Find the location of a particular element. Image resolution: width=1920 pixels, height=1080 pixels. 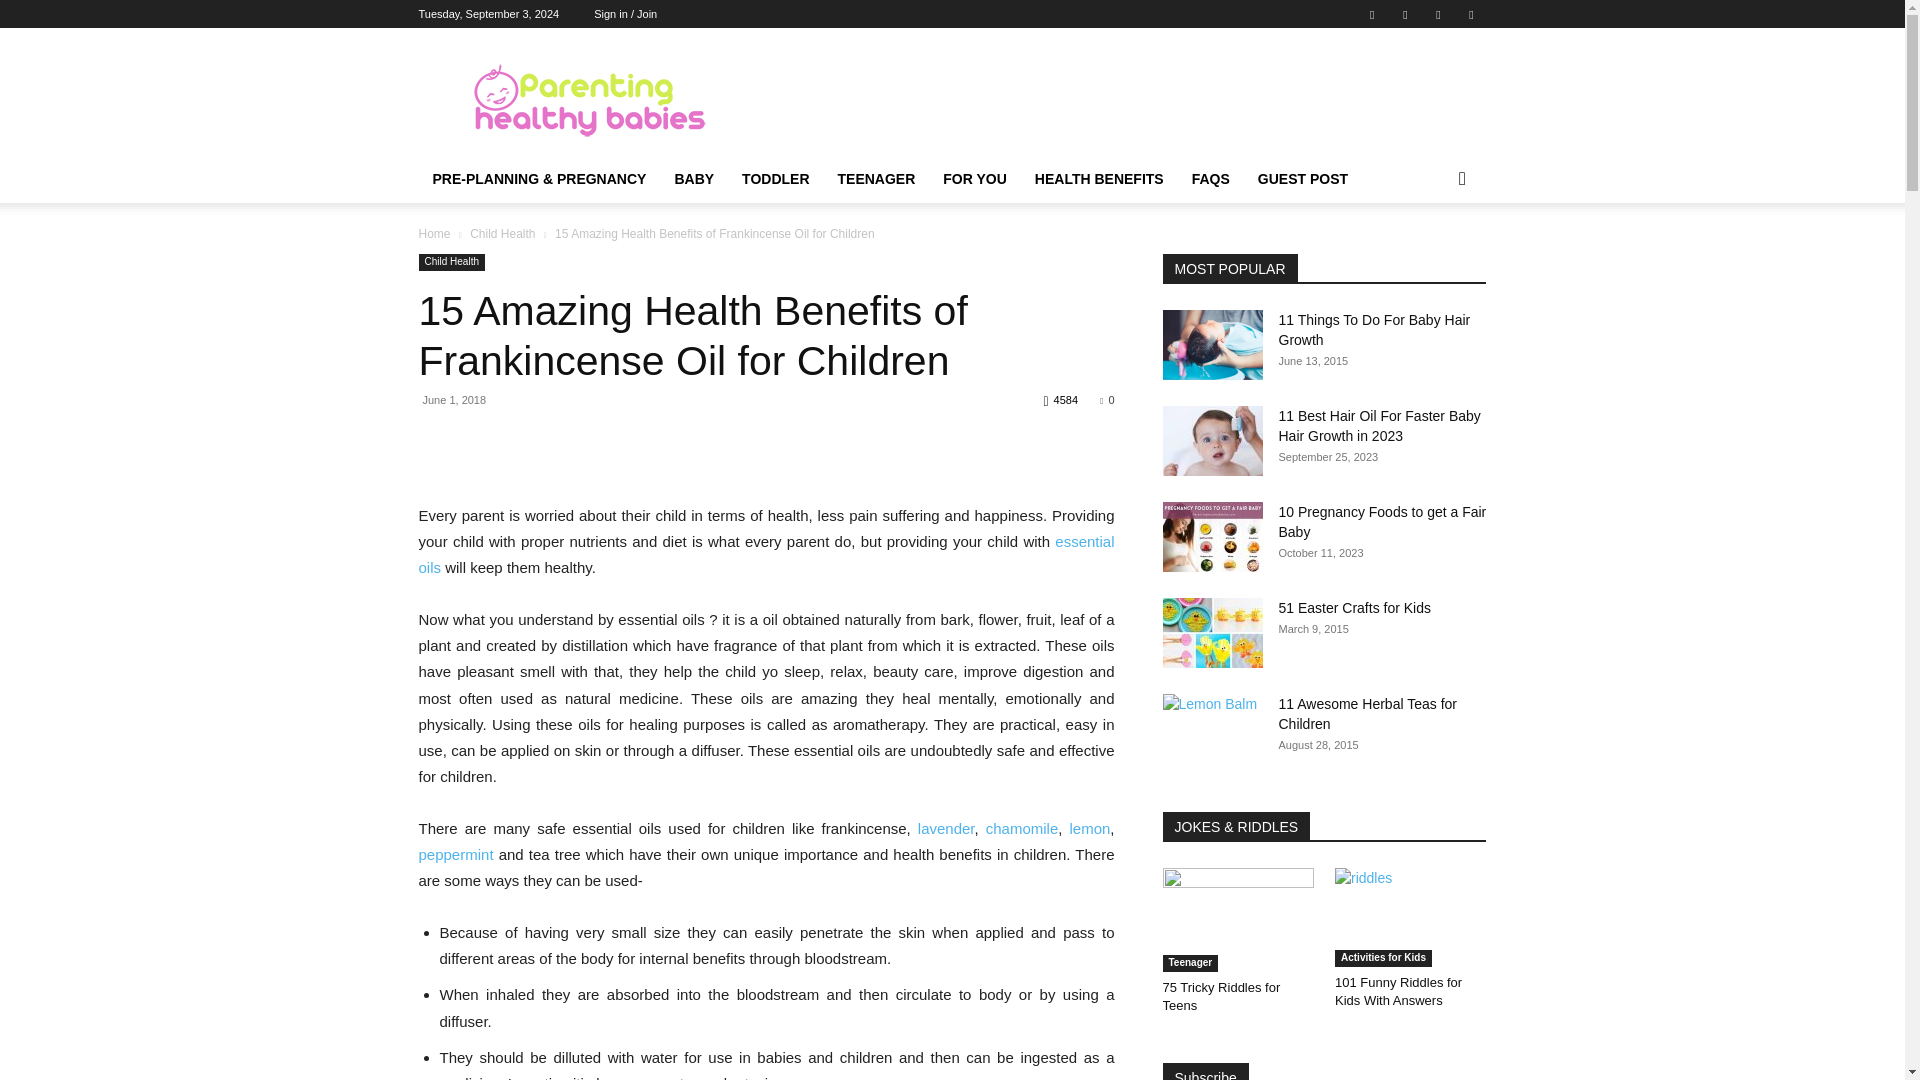

Pinterest is located at coordinates (1405, 14).